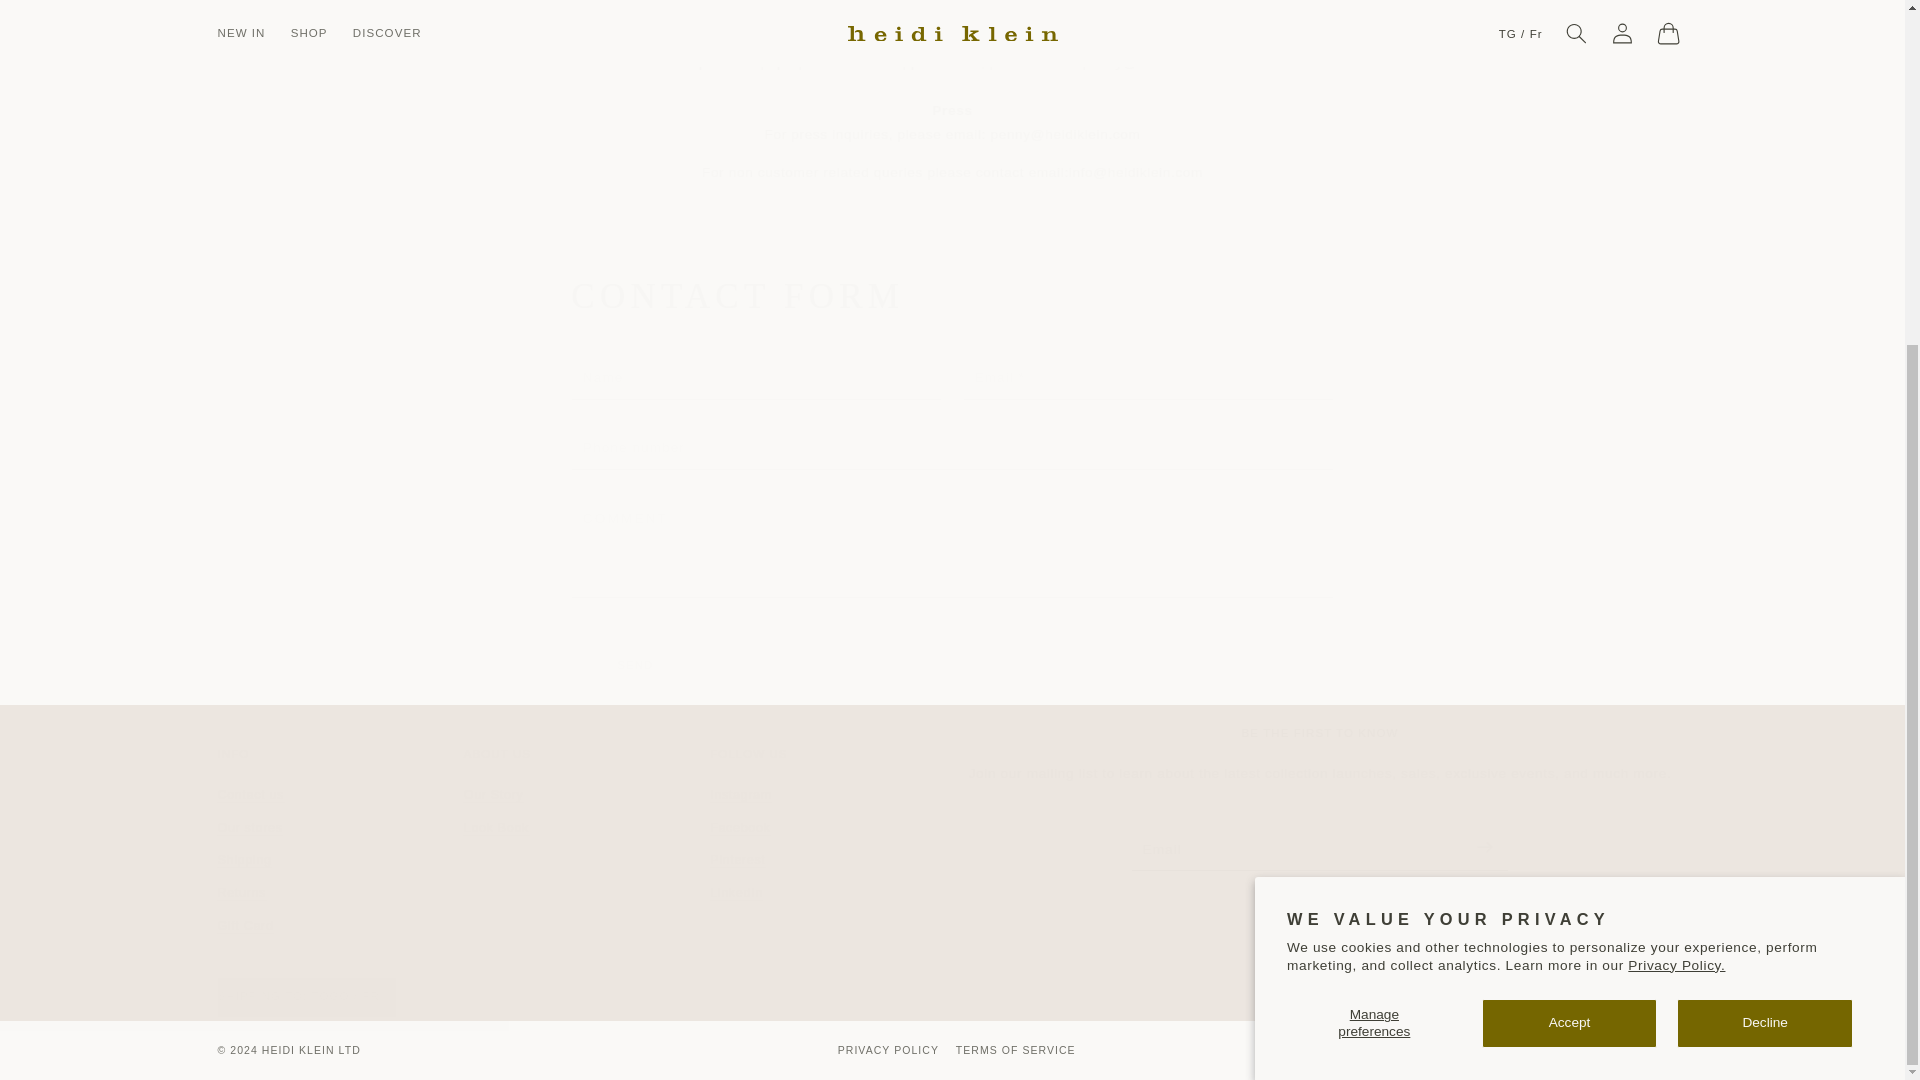 This screenshot has height=1080, width=1920. What do you see at coordinates (585, 844) in the screenshot?
I see `CONTACT FORM` at bounding box center [585, 844].